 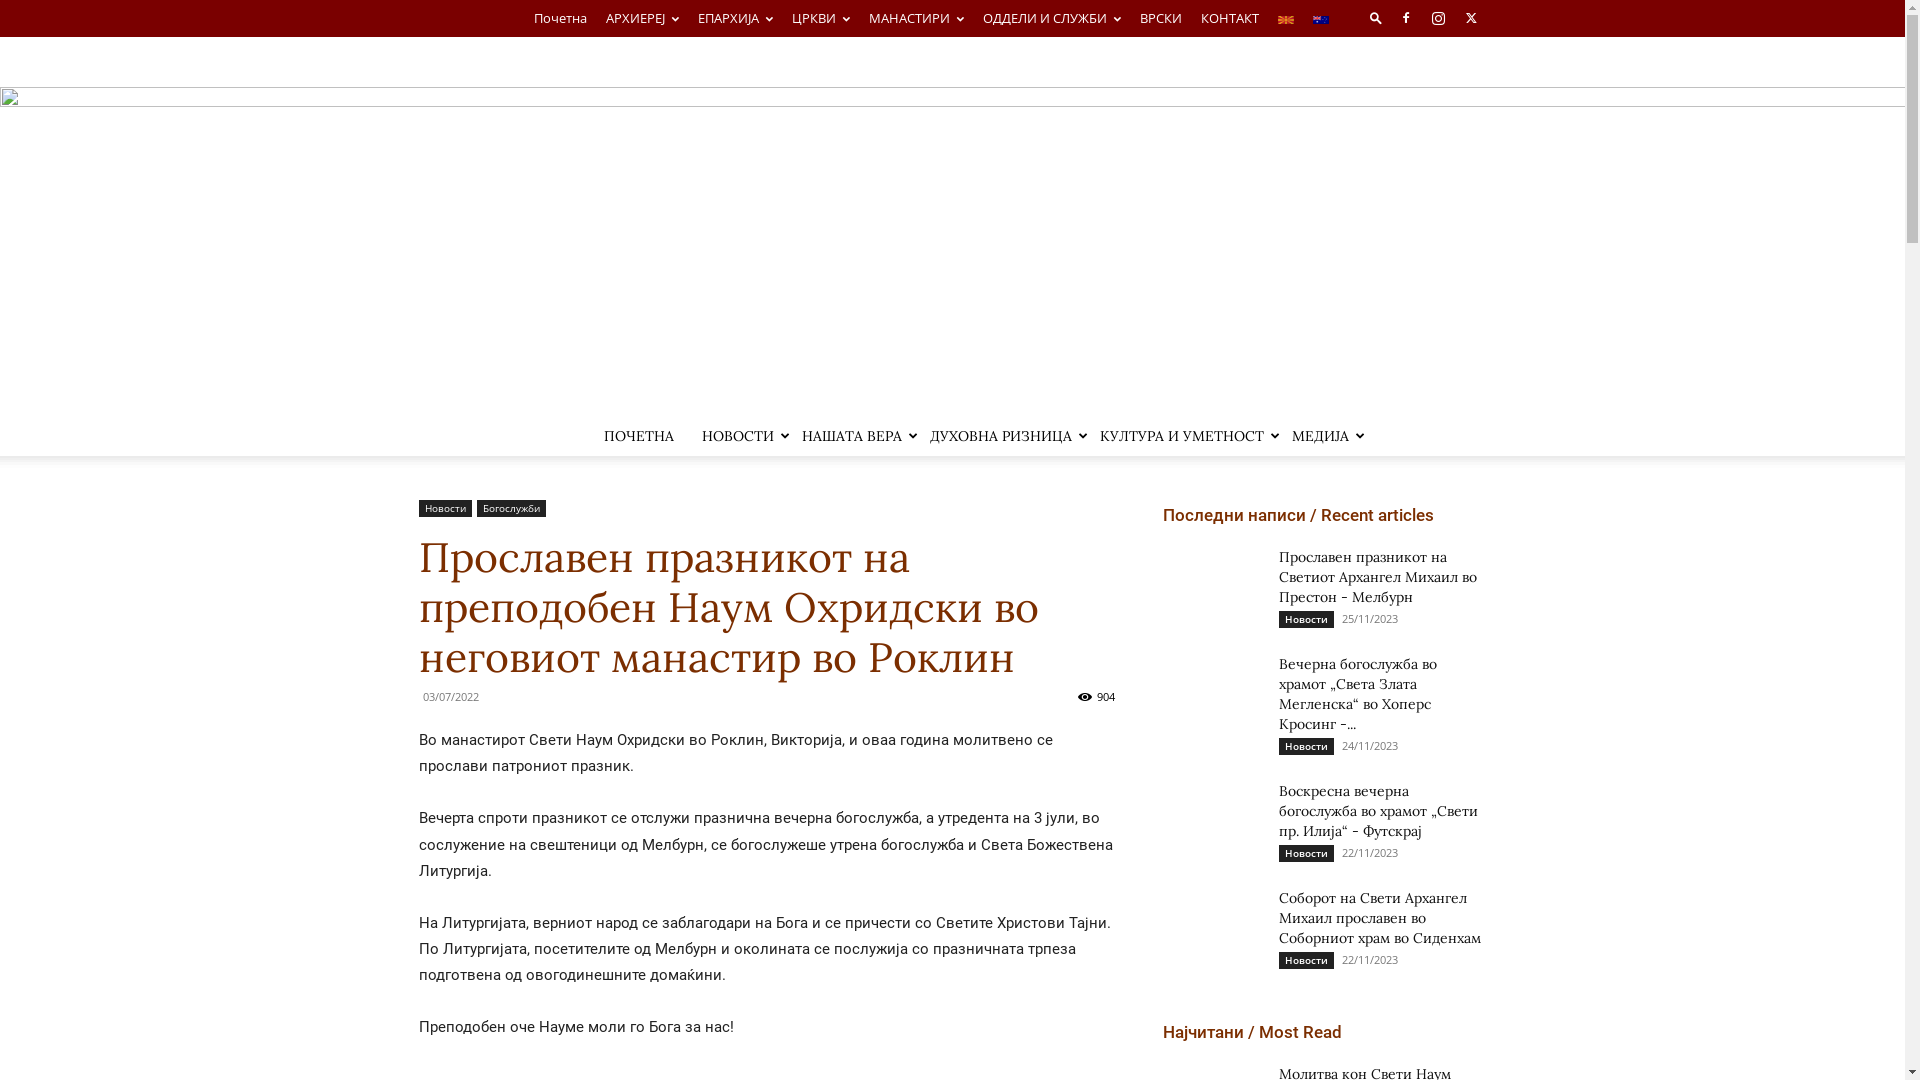 What do you see at coordinates (1405, 18) in the screenshot?
I see `Facebook` at bounding box center [1405, 18].